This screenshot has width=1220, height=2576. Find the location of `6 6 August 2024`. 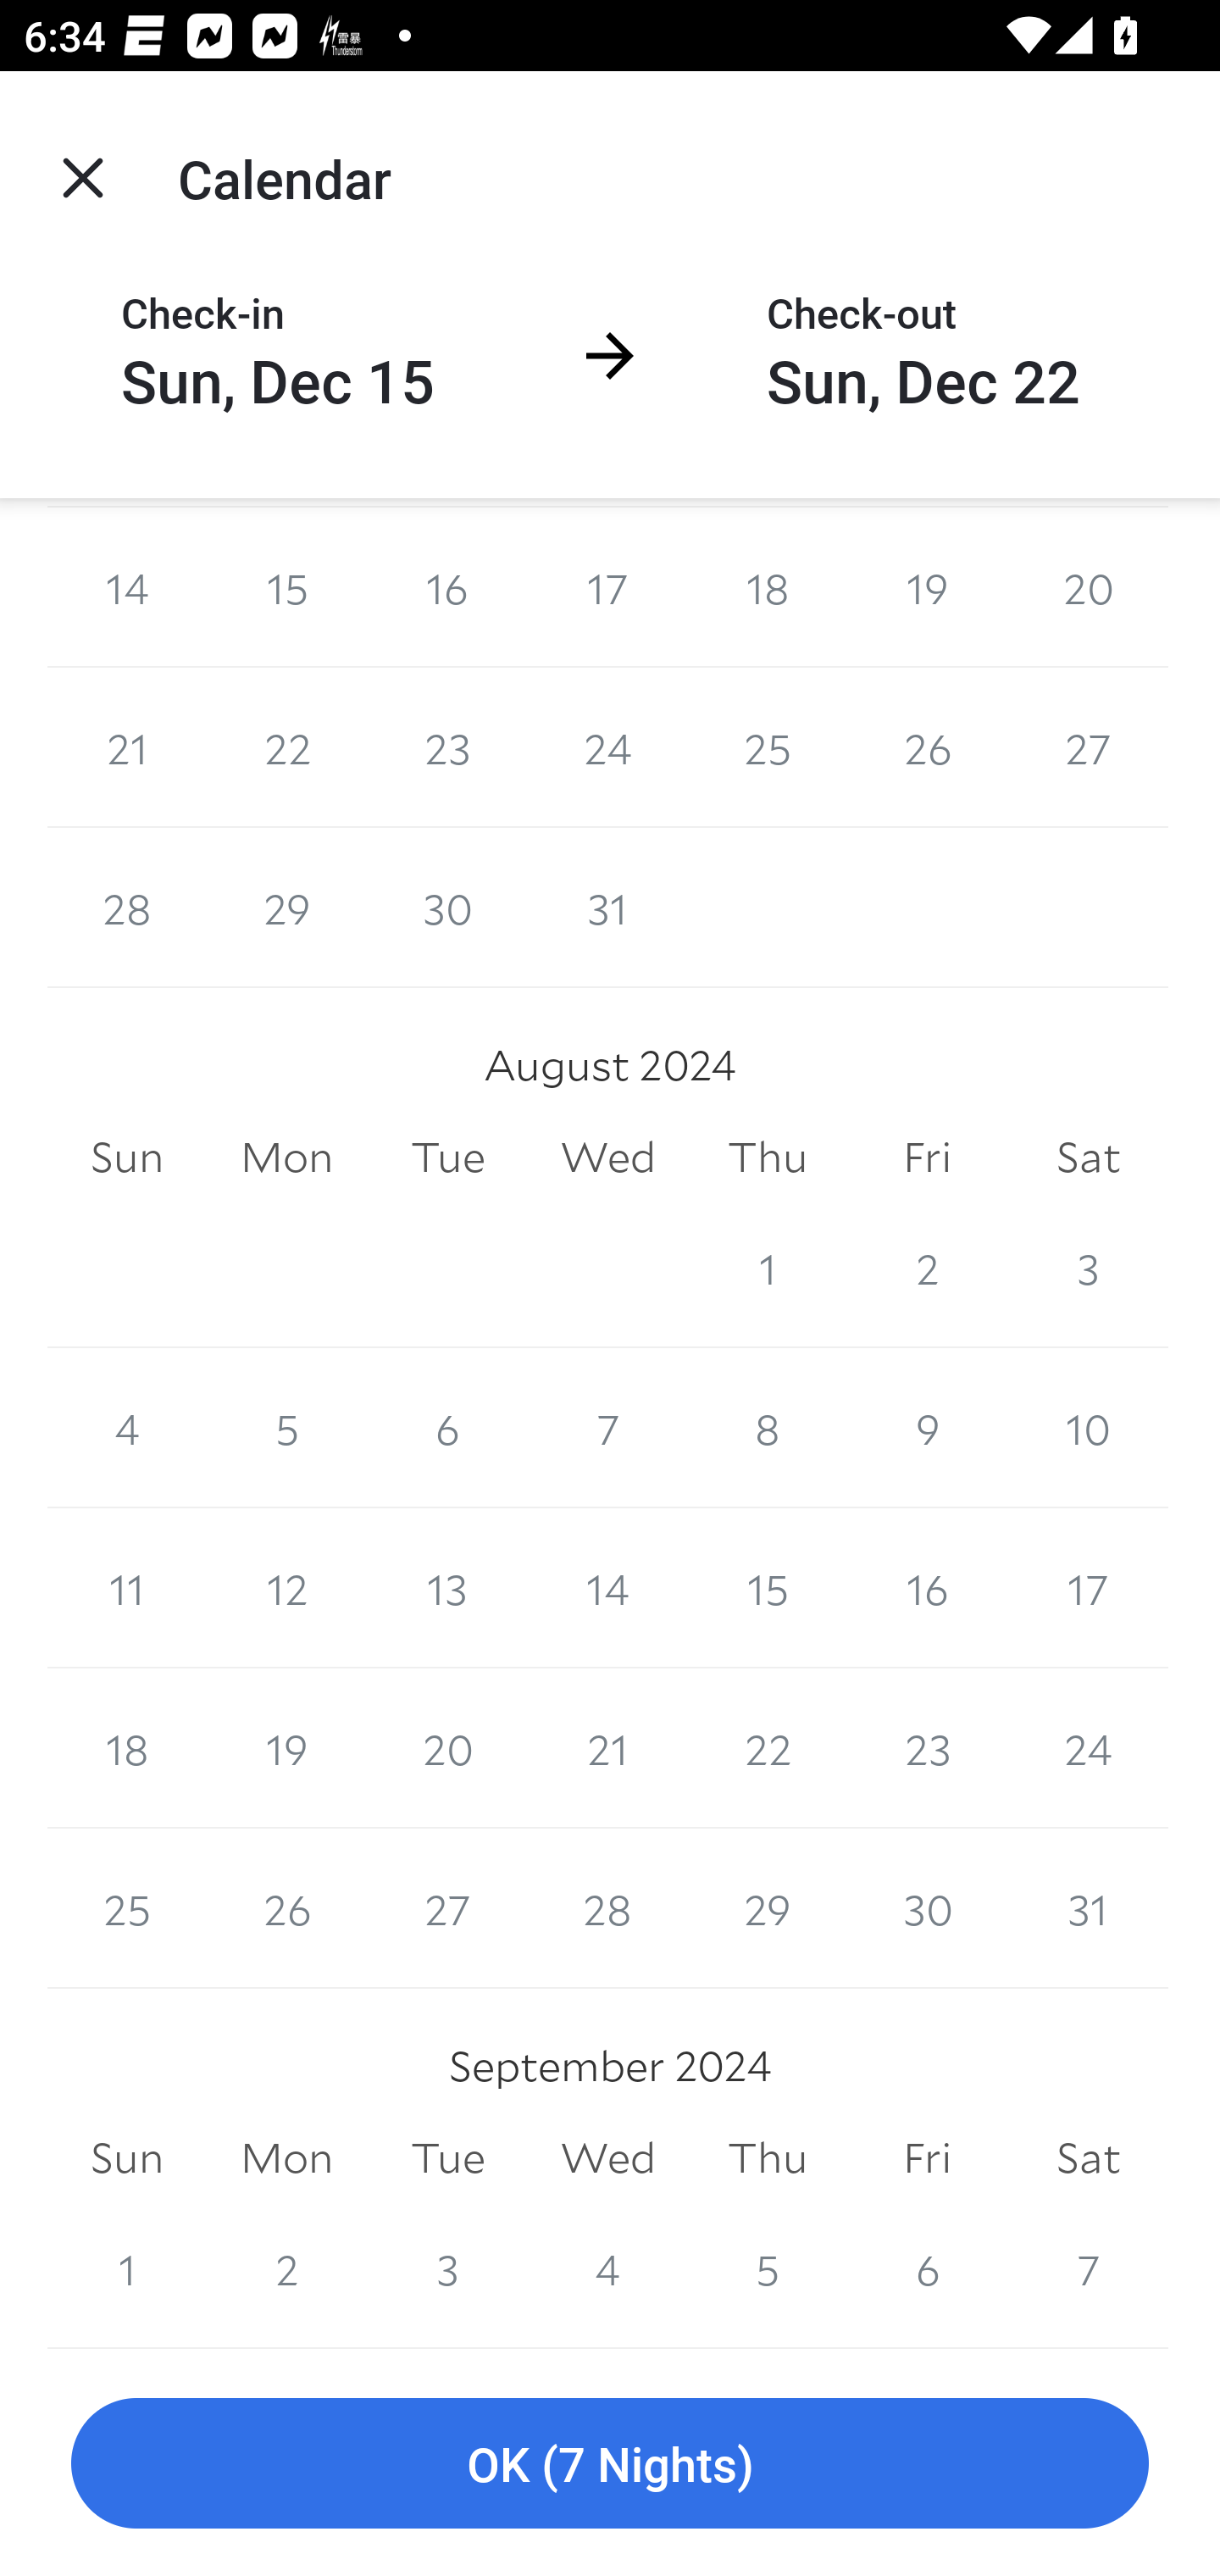

6 6 August 2024 is located at coordinates (447, 1428).